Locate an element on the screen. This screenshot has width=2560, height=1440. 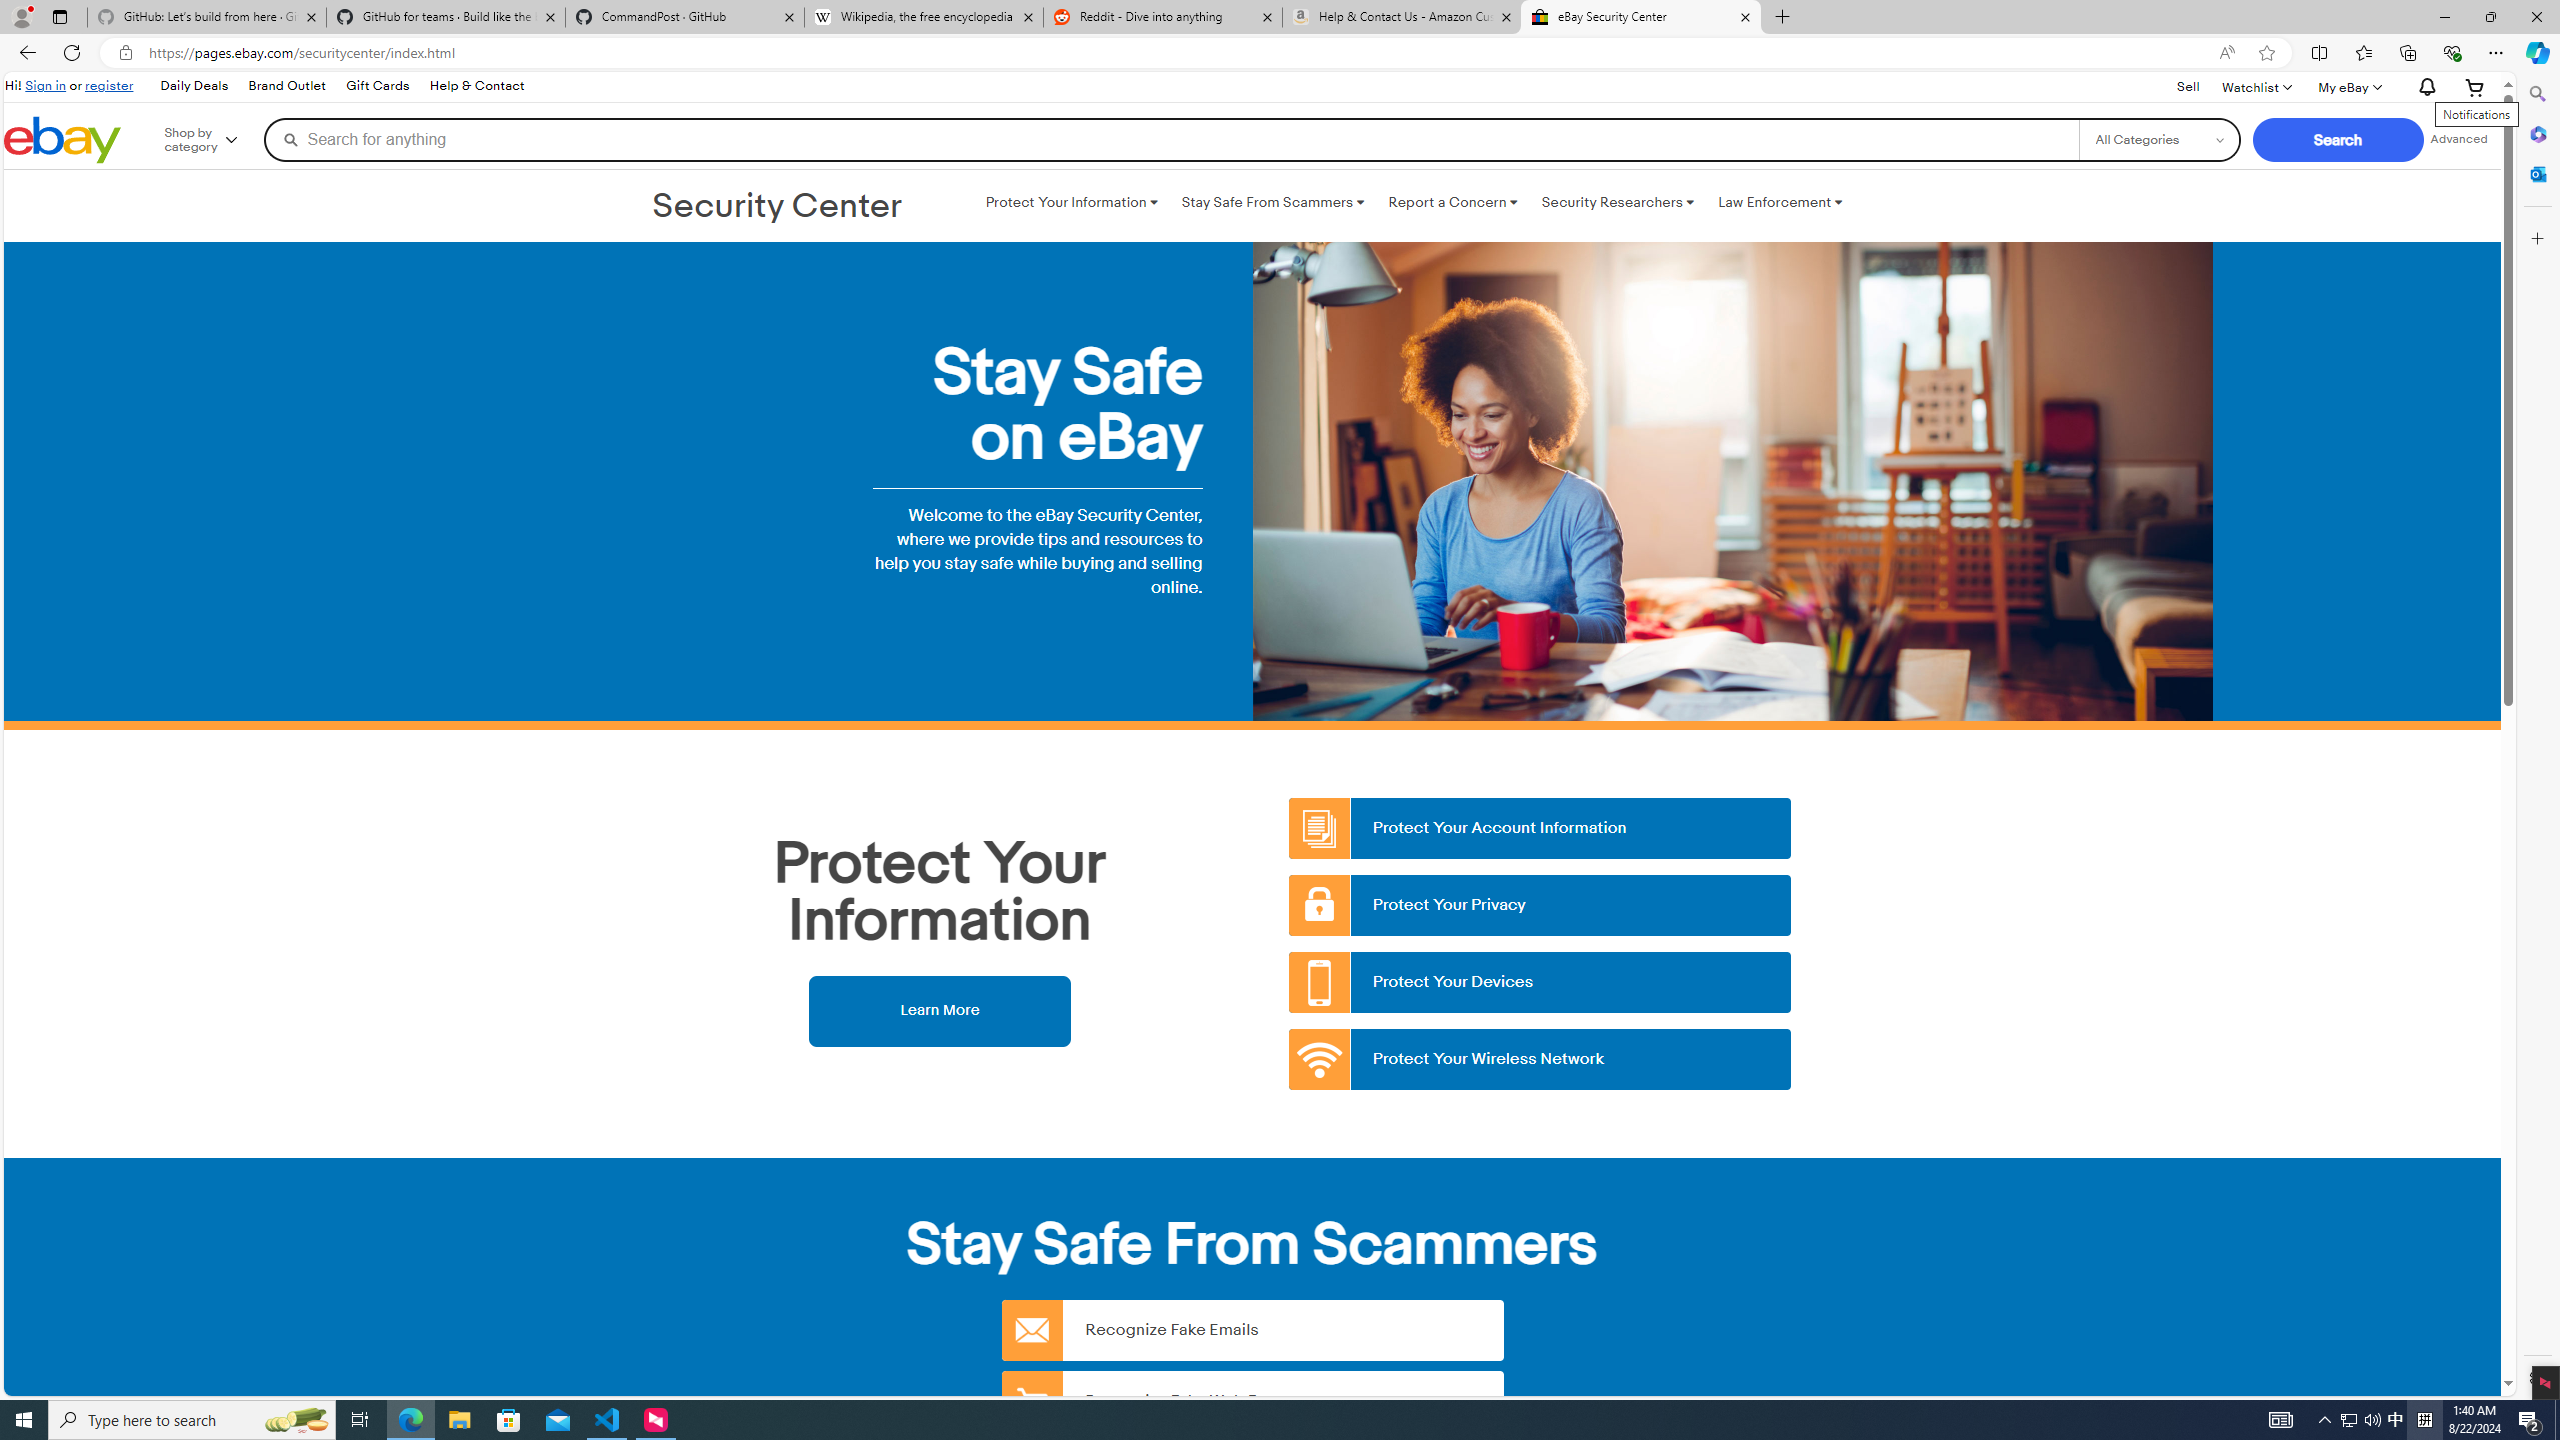
Help & Contact Us - Amazon Customer Service - Sleeping is located at coordinates (1402, 17).